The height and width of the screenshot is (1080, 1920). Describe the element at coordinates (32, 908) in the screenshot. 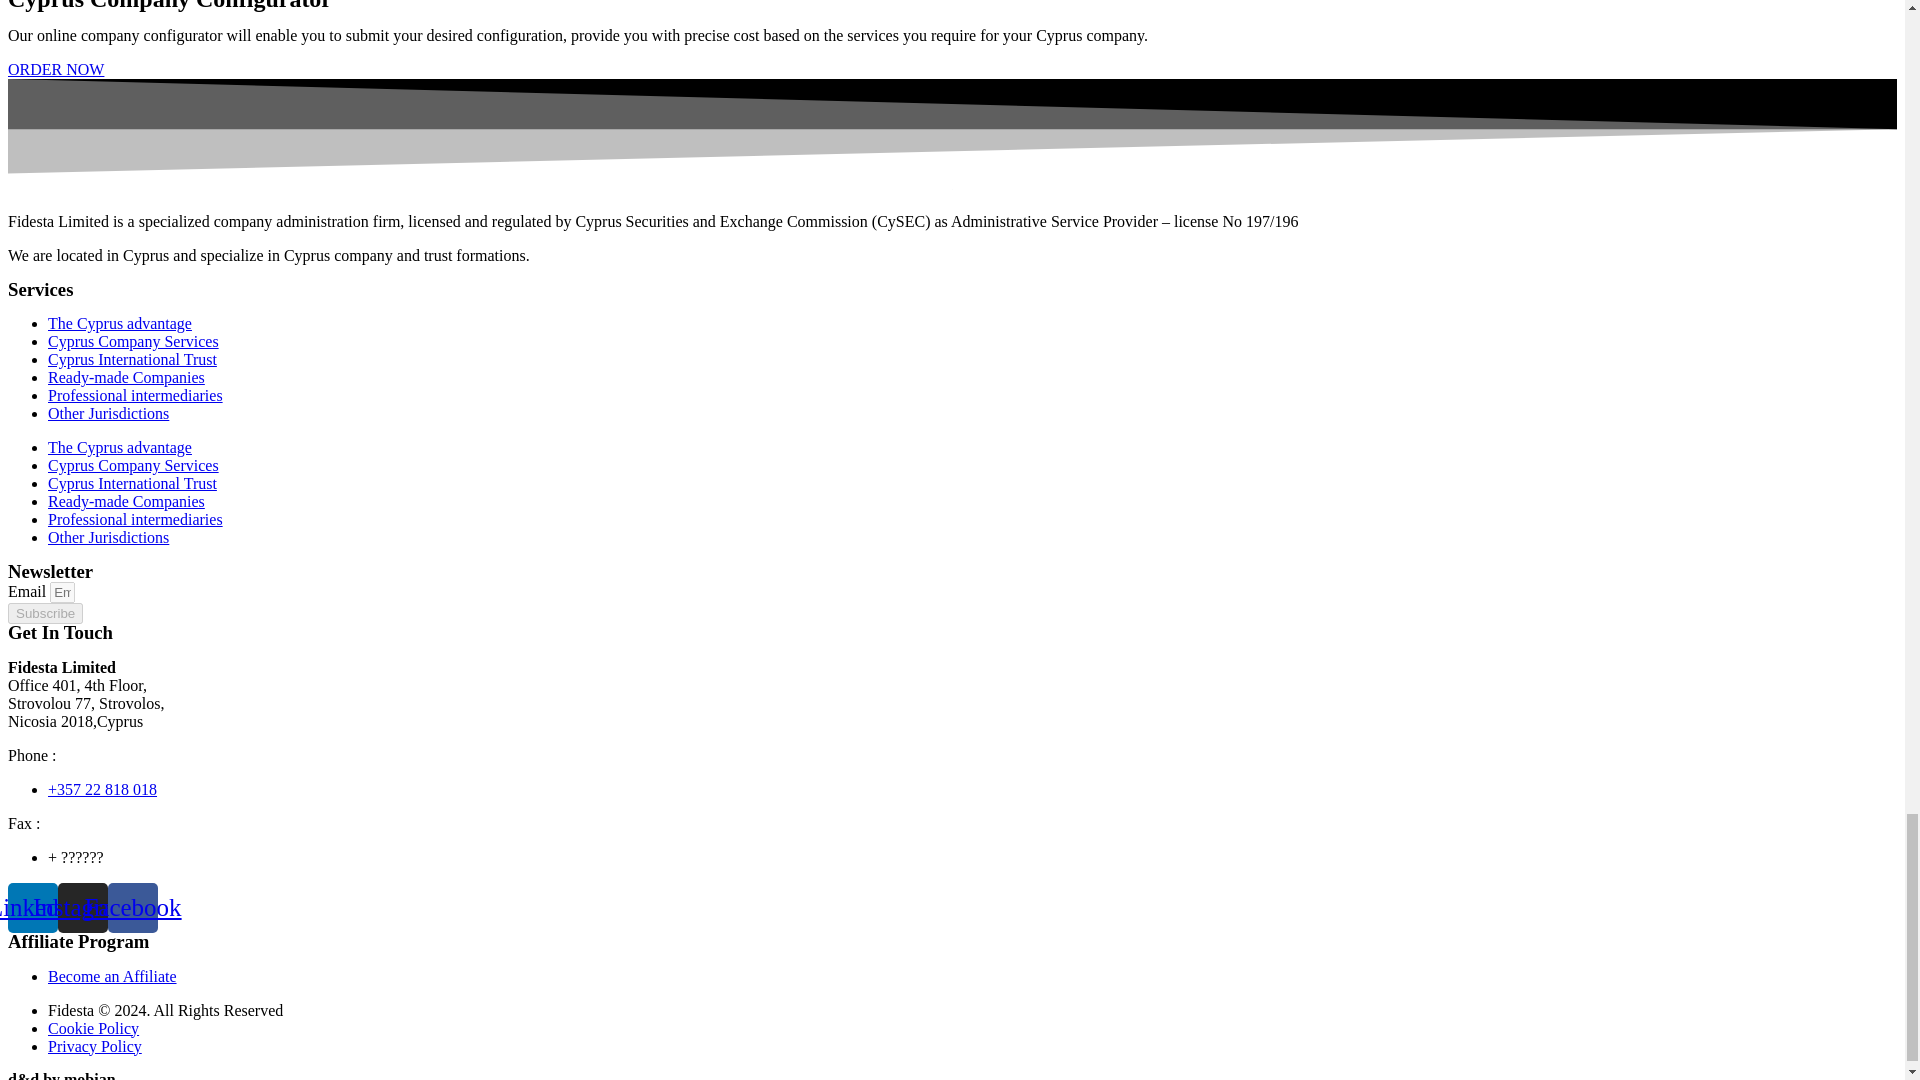

I see `Find us on LinkedIn` at that location.